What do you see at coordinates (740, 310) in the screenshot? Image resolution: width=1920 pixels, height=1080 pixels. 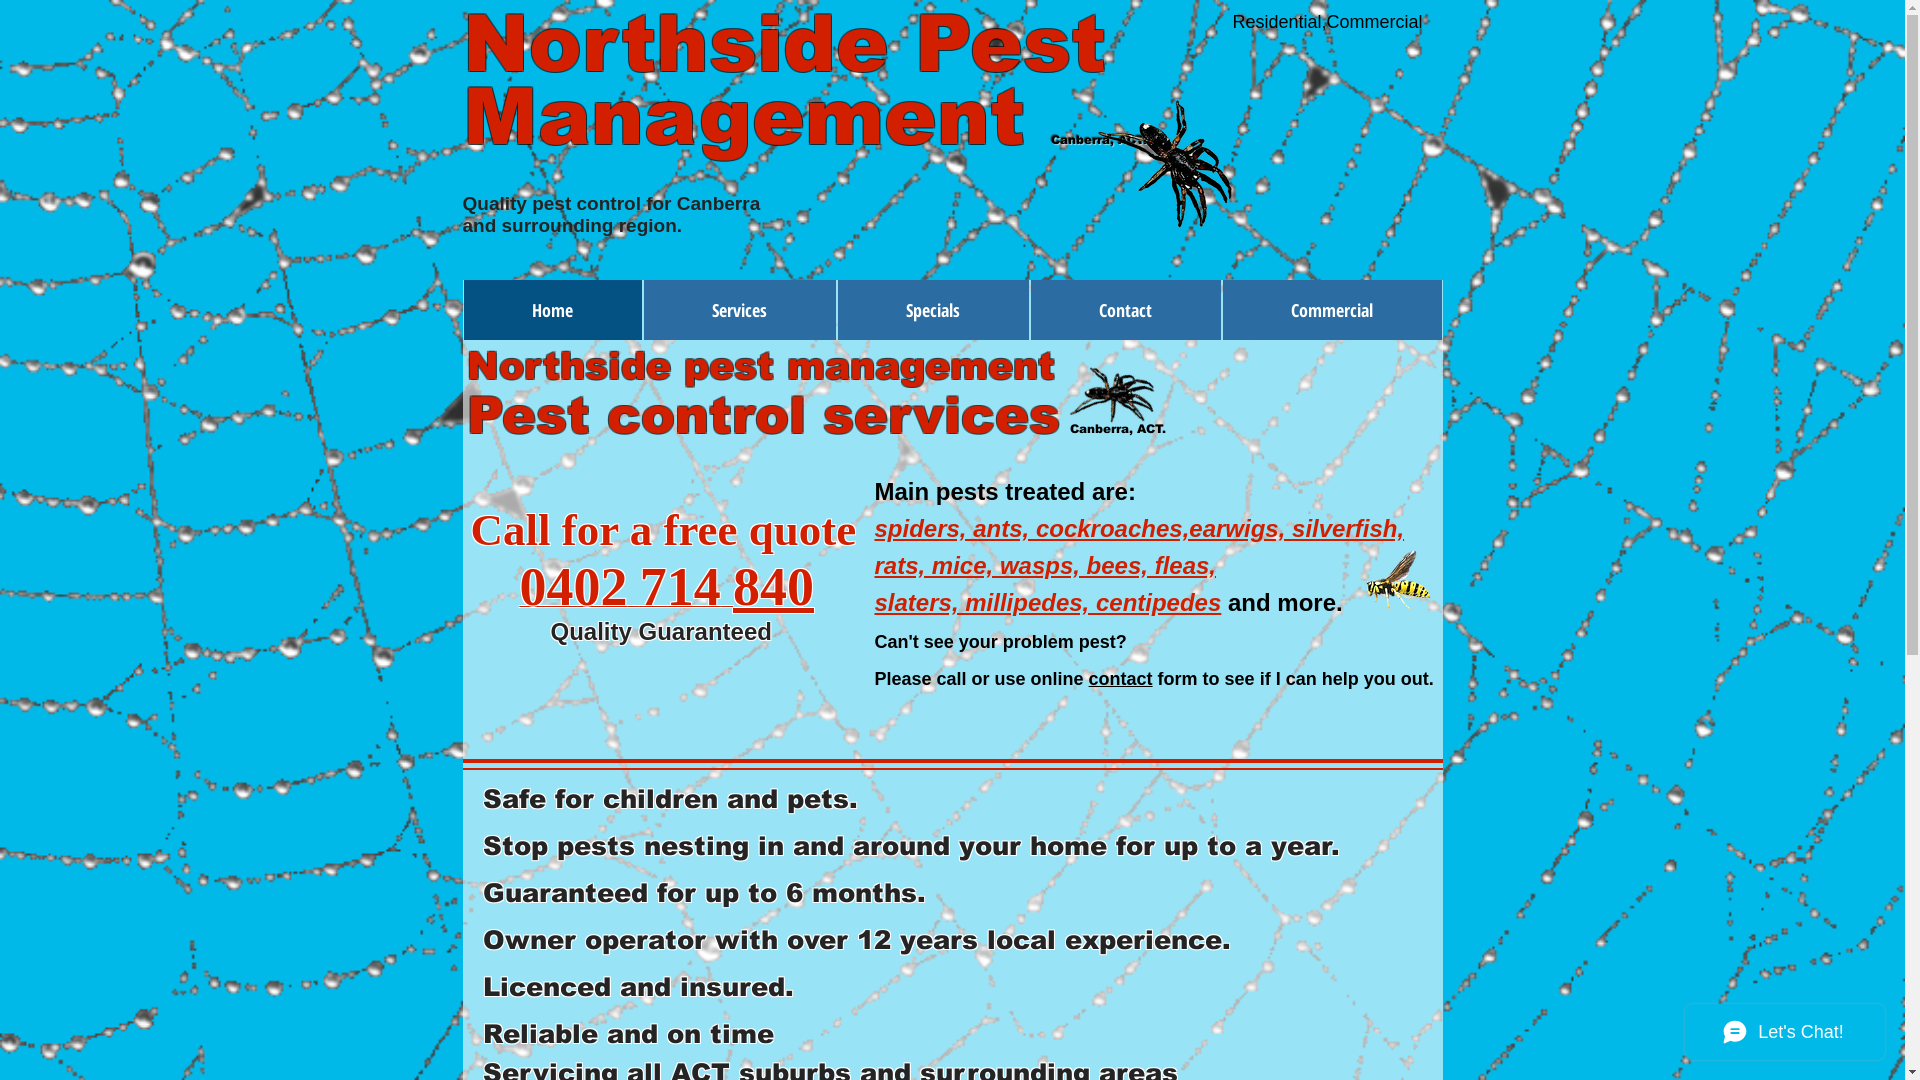 I see `Services` at bounding box center [740, 310].